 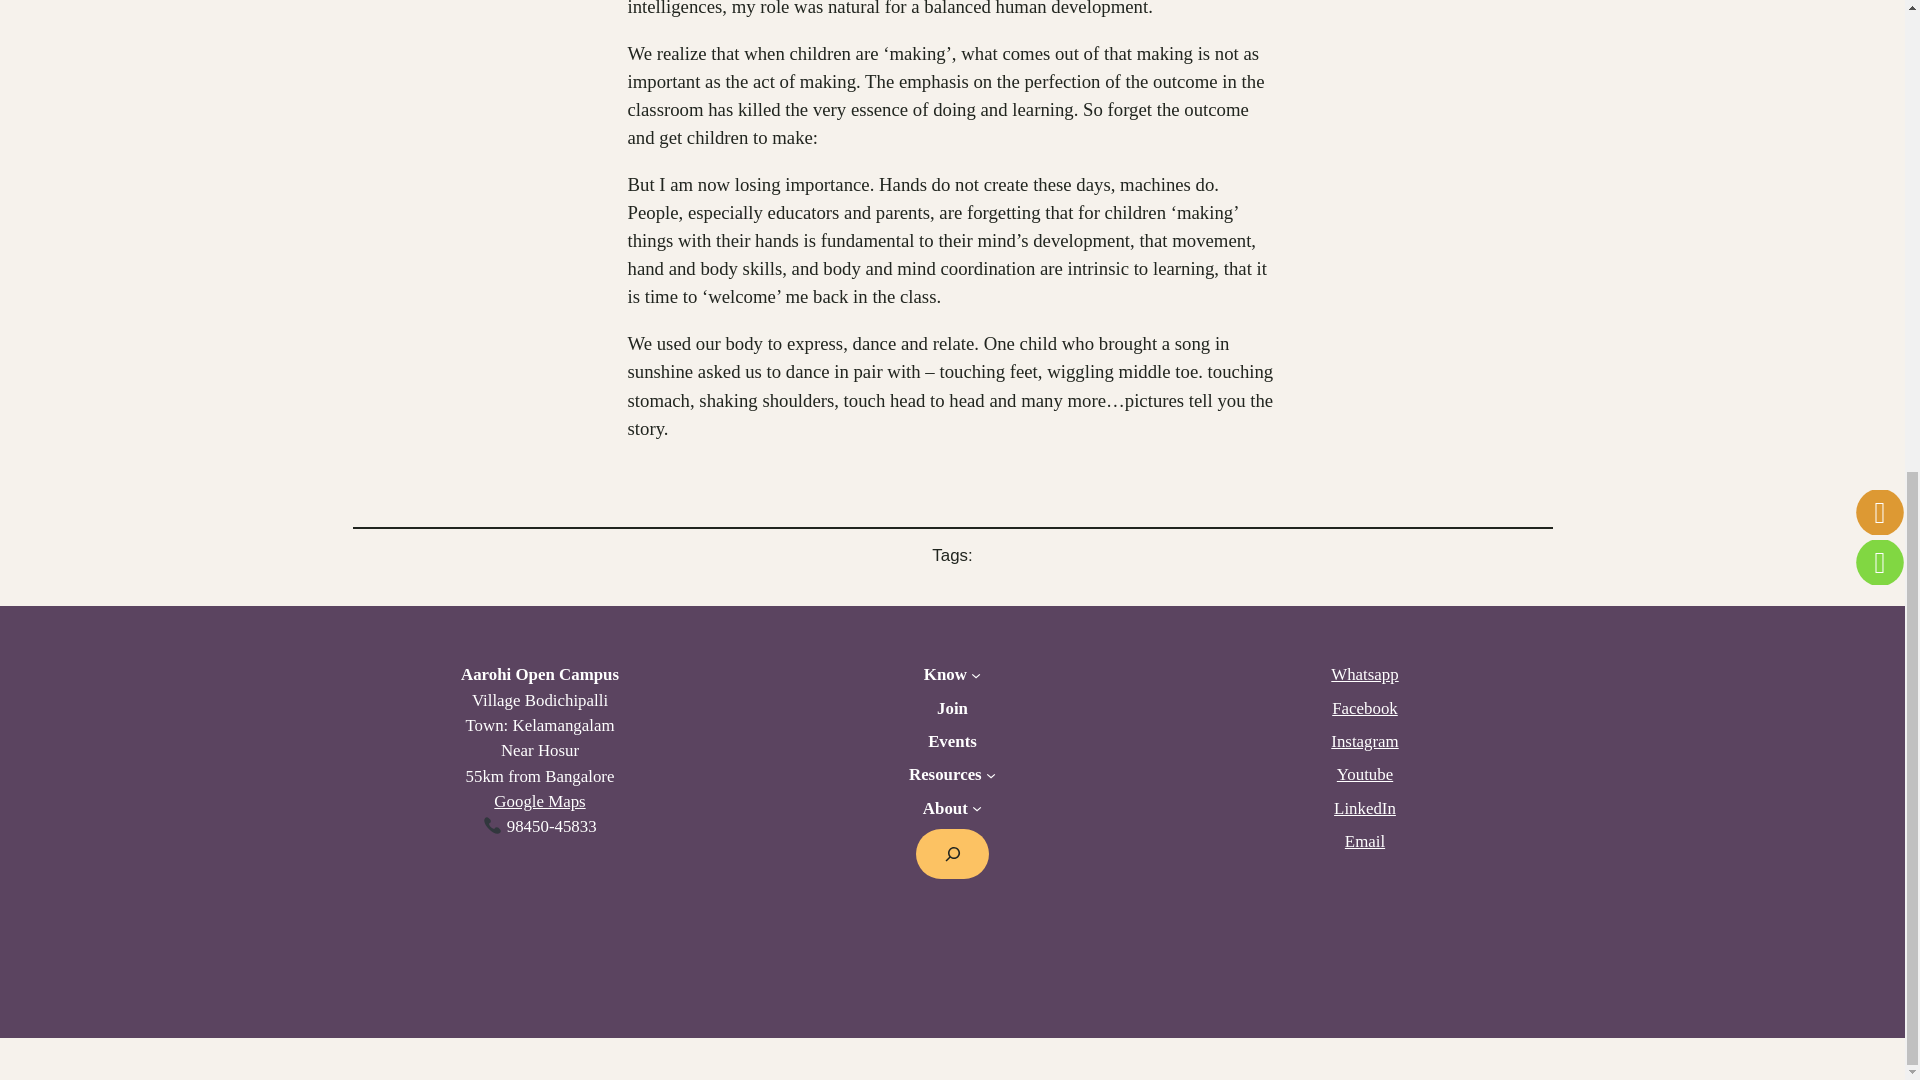 I want to click on Google Maps, so click(x=539, y=801).